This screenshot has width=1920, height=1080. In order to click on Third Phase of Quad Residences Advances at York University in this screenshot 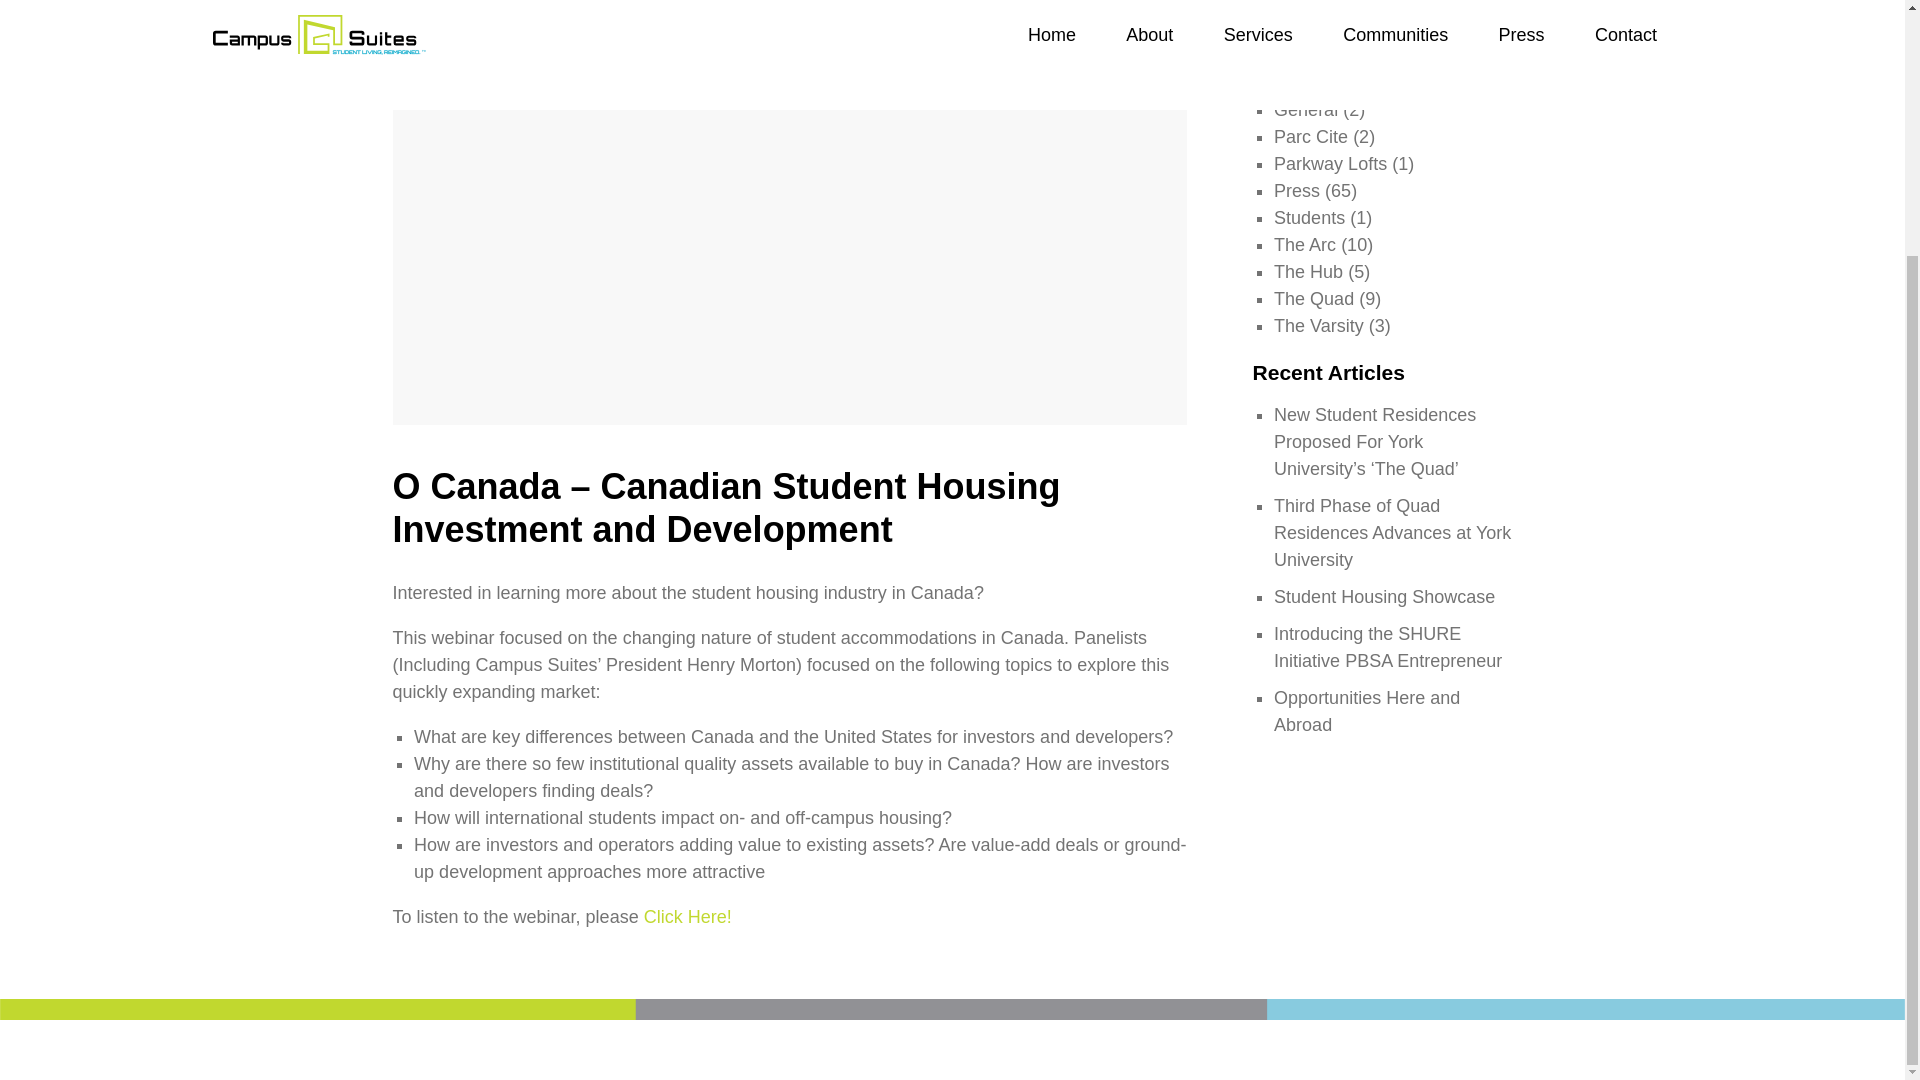, I will do `click(1392, 532)`.